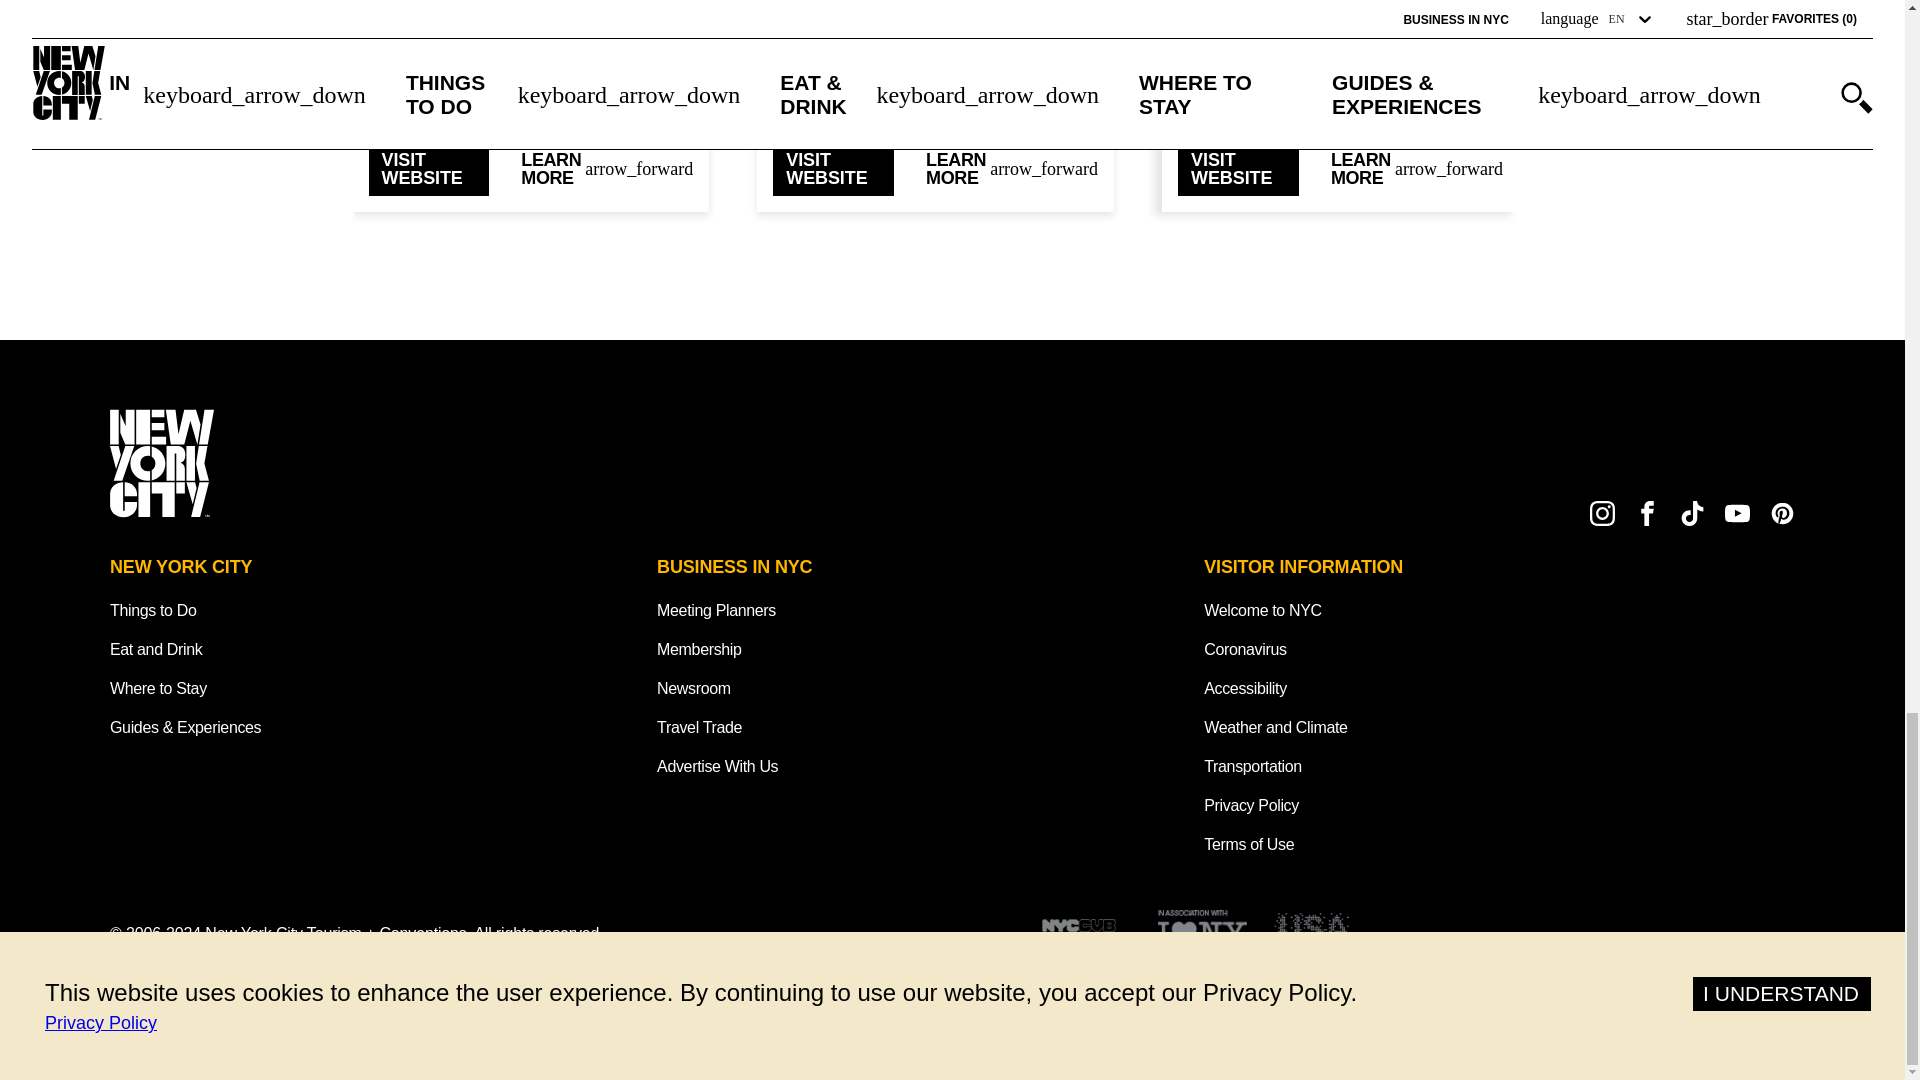 This screenshot has height=1080, width=1920. I want to click on Queens Night Market, so click(936, 10).